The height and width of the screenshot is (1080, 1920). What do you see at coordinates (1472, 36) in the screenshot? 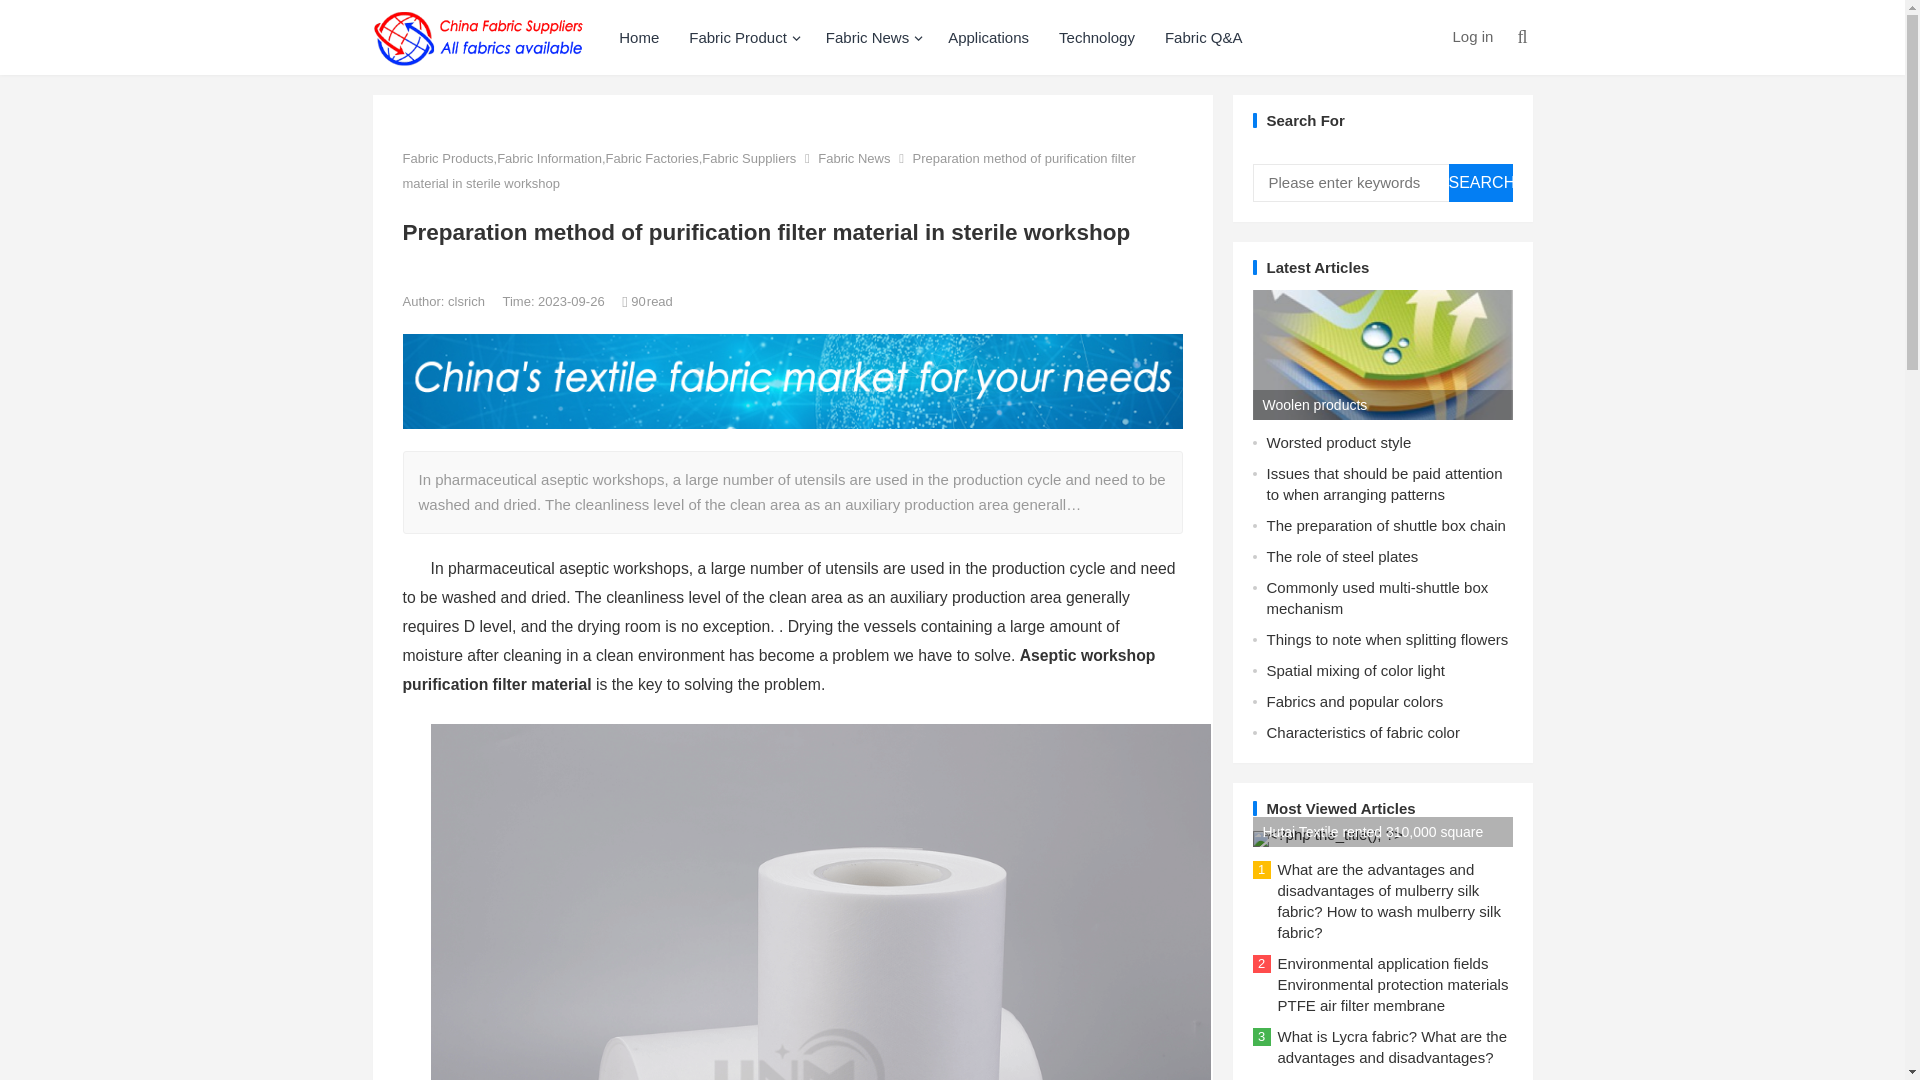
I see `Log in` at bounding box center [1472, 36].